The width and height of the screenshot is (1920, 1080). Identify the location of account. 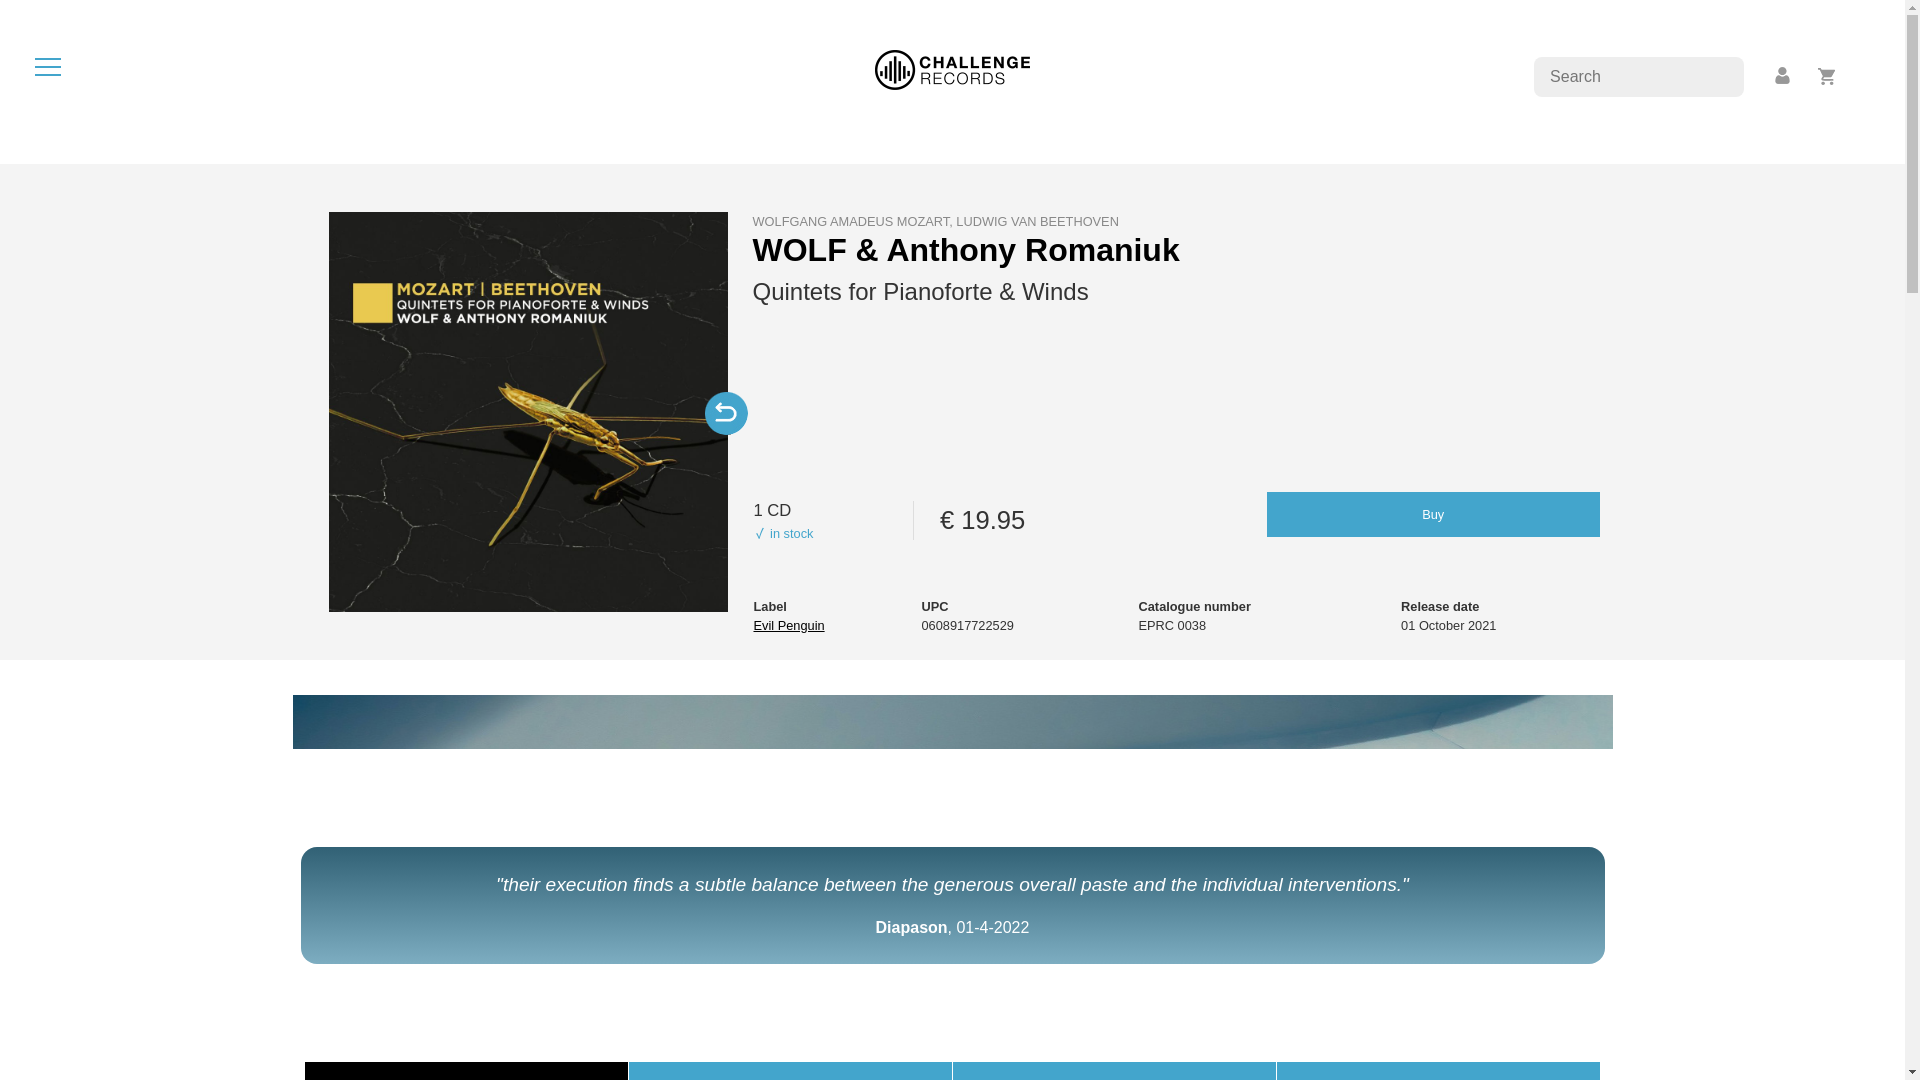
(1783, 76).